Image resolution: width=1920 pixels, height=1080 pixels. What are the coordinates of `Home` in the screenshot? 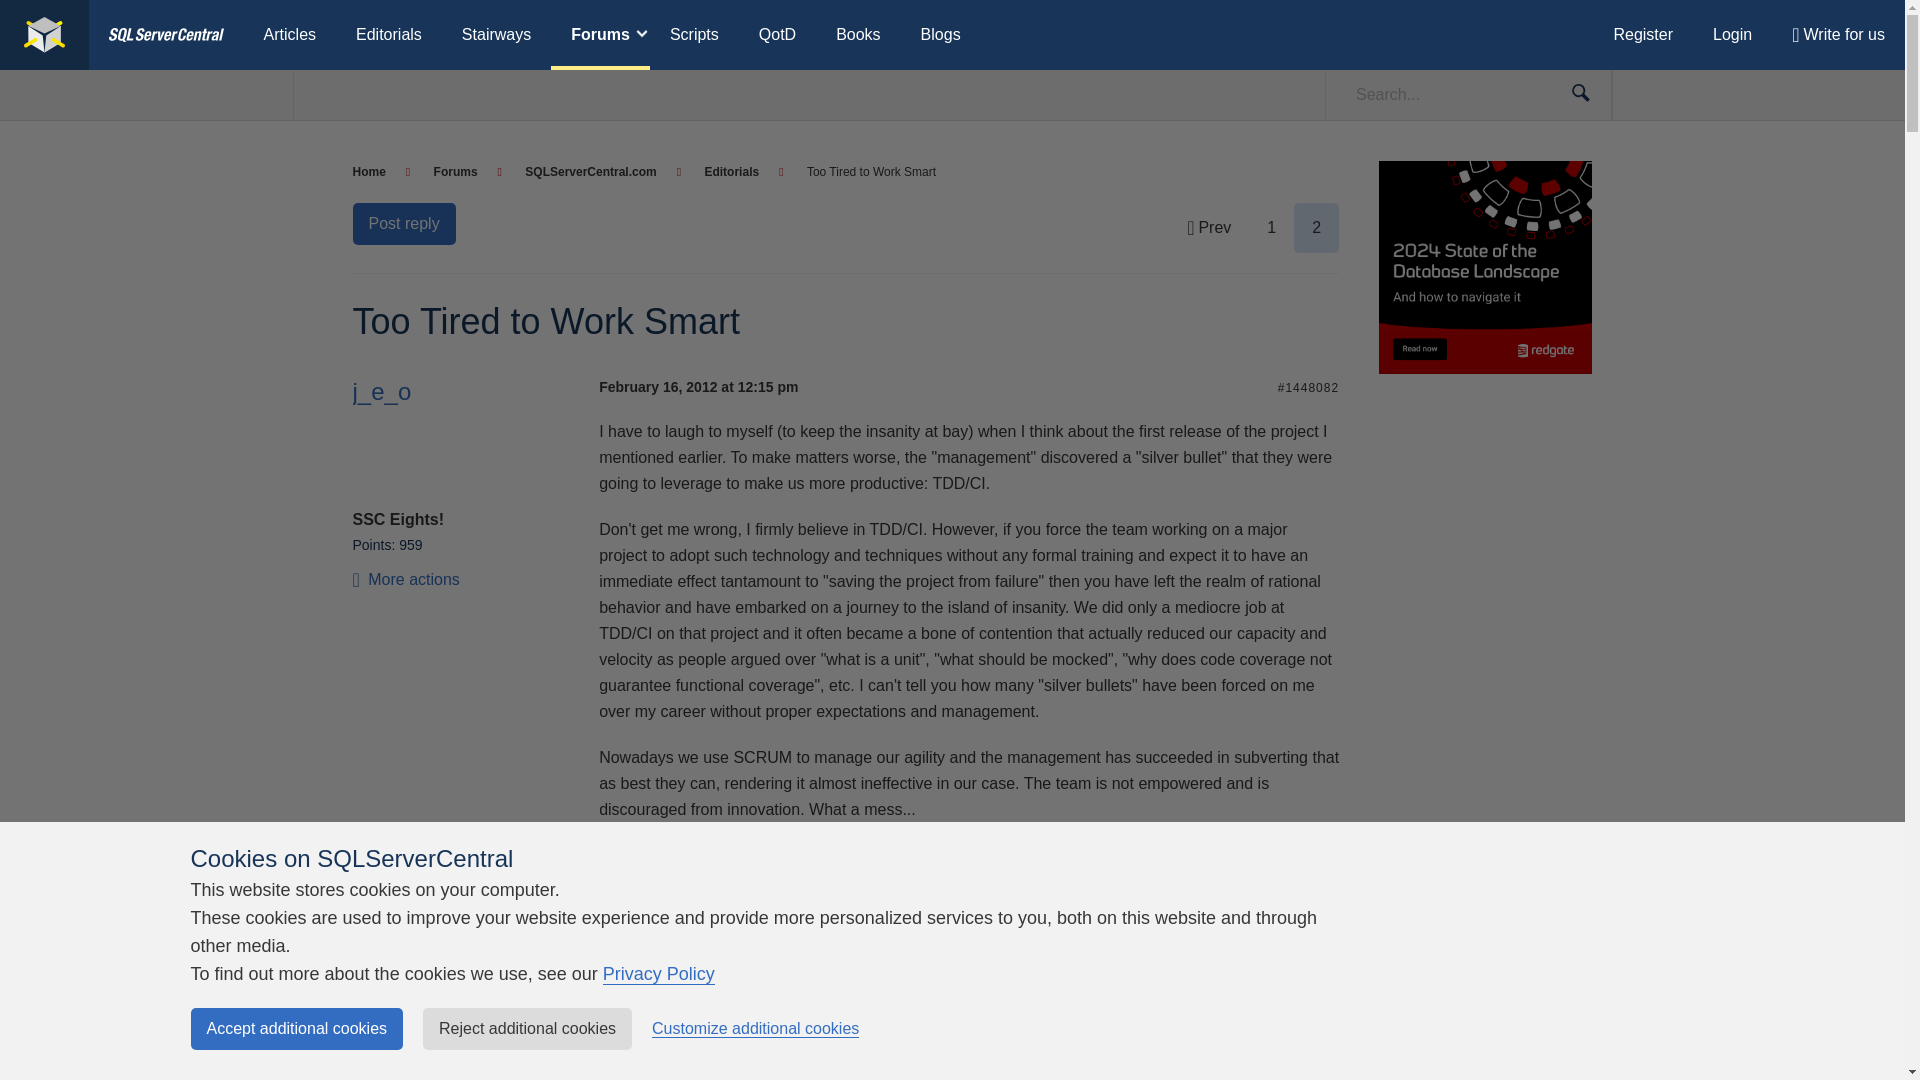 It's located at (380, 172).